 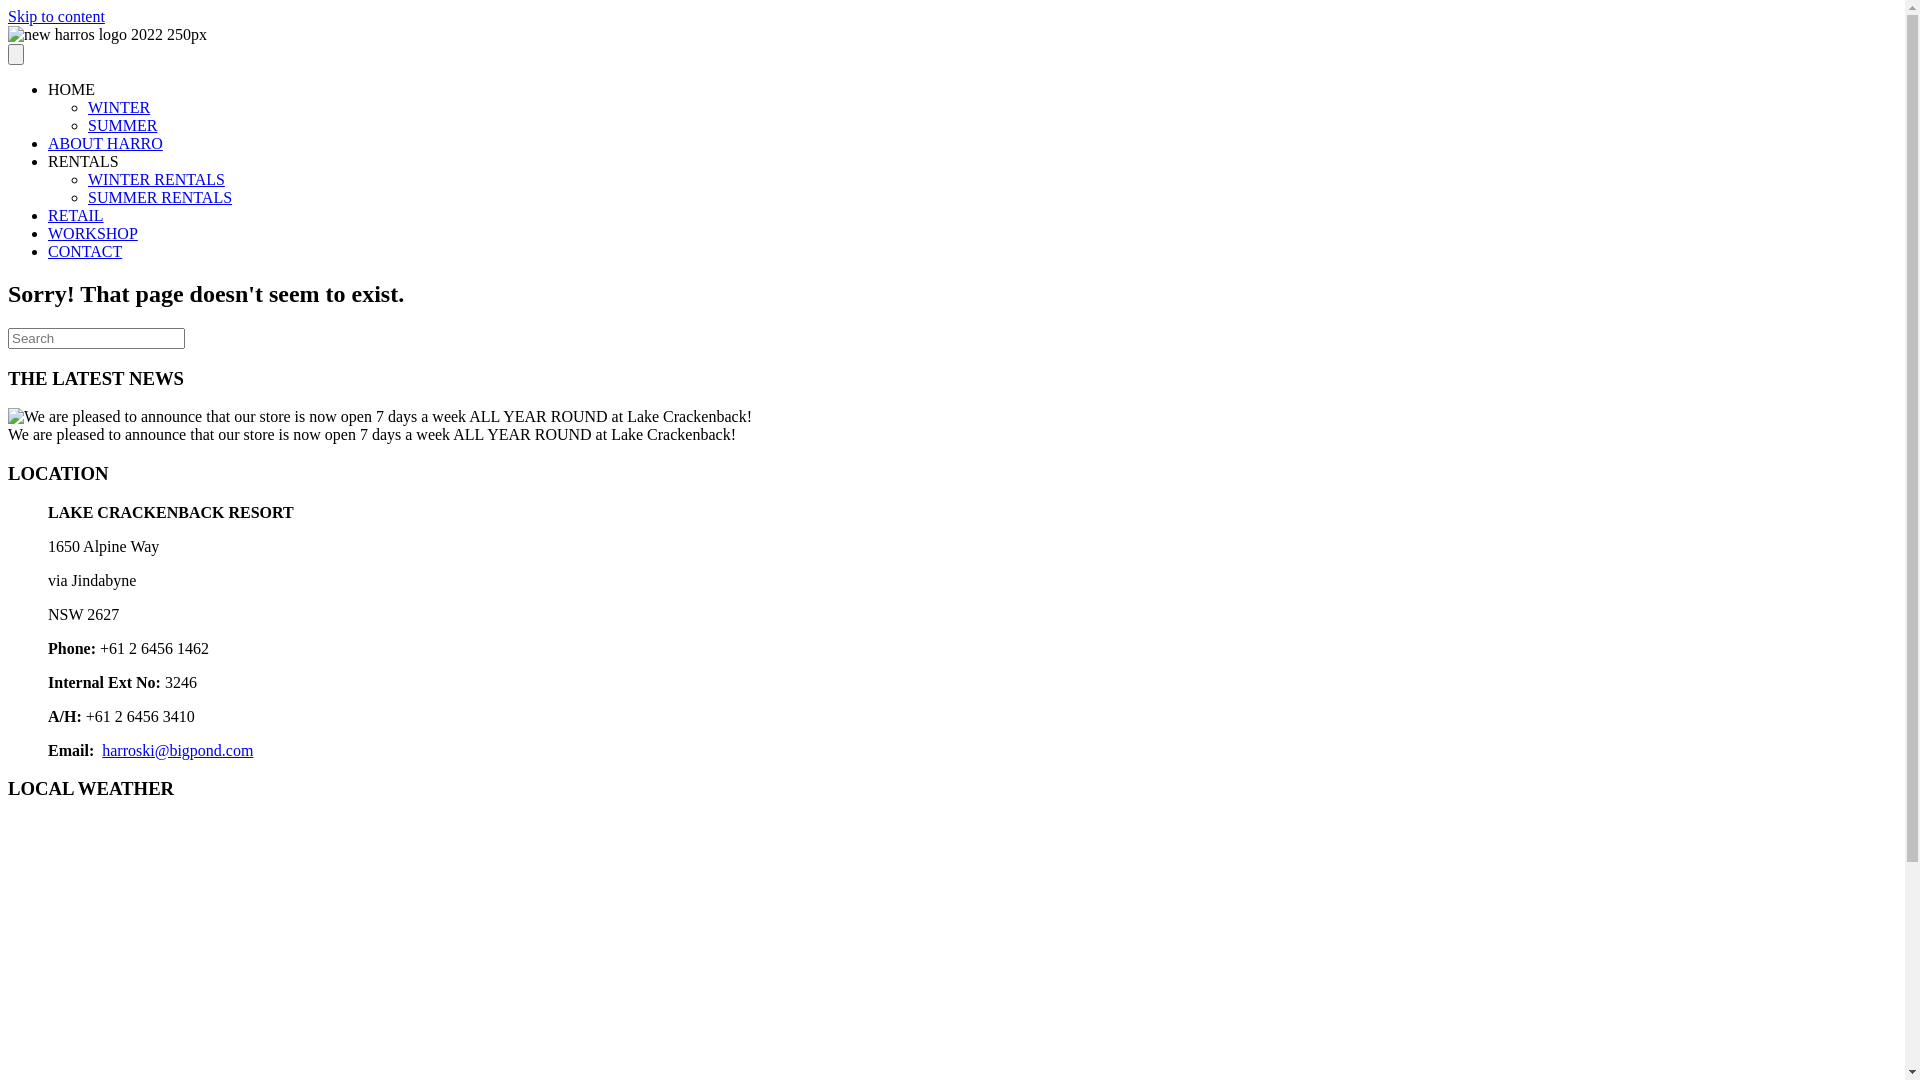 What do you see at coordinates (160, 198) in the screenshot?
I see `SUMMER RENTALS` at bounding box center [160, 198].